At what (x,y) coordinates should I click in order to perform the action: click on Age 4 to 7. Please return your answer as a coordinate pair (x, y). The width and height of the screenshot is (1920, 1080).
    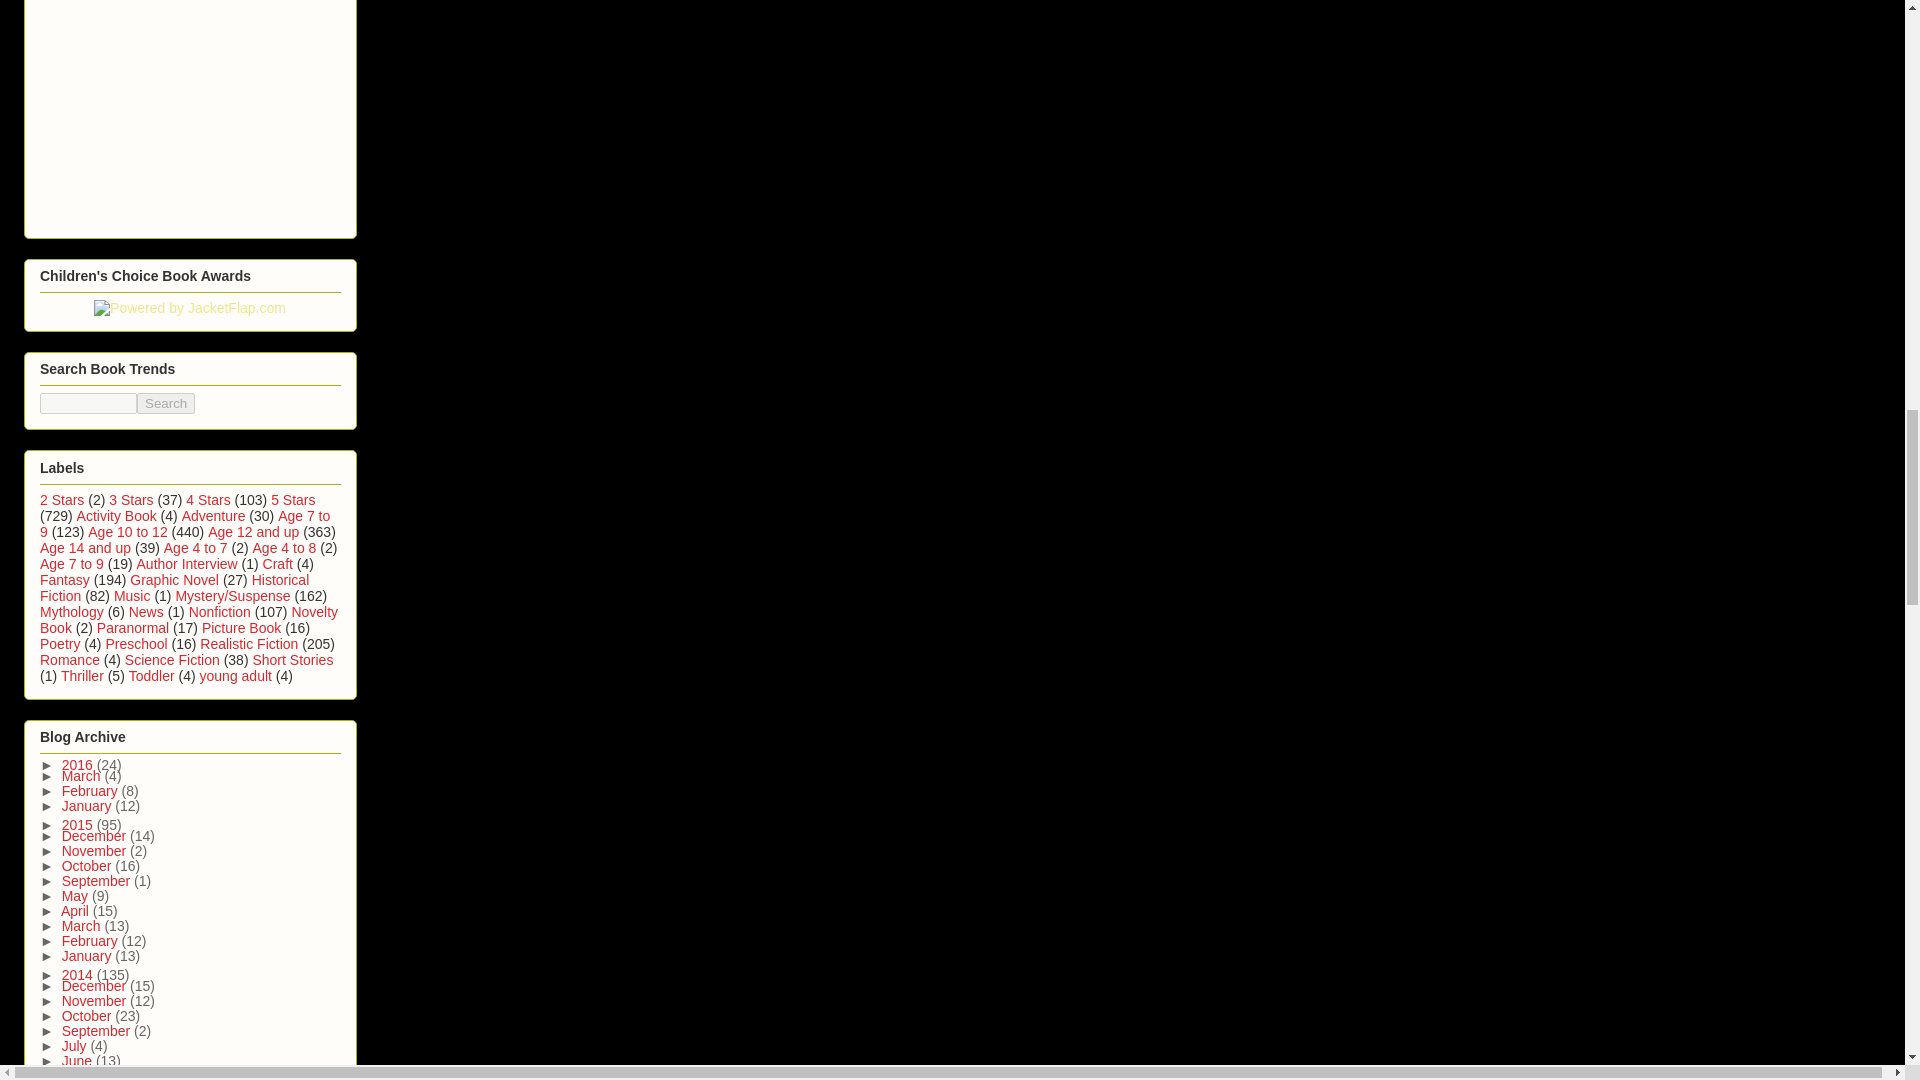
    Looking at the image, I should click on (196, 548).